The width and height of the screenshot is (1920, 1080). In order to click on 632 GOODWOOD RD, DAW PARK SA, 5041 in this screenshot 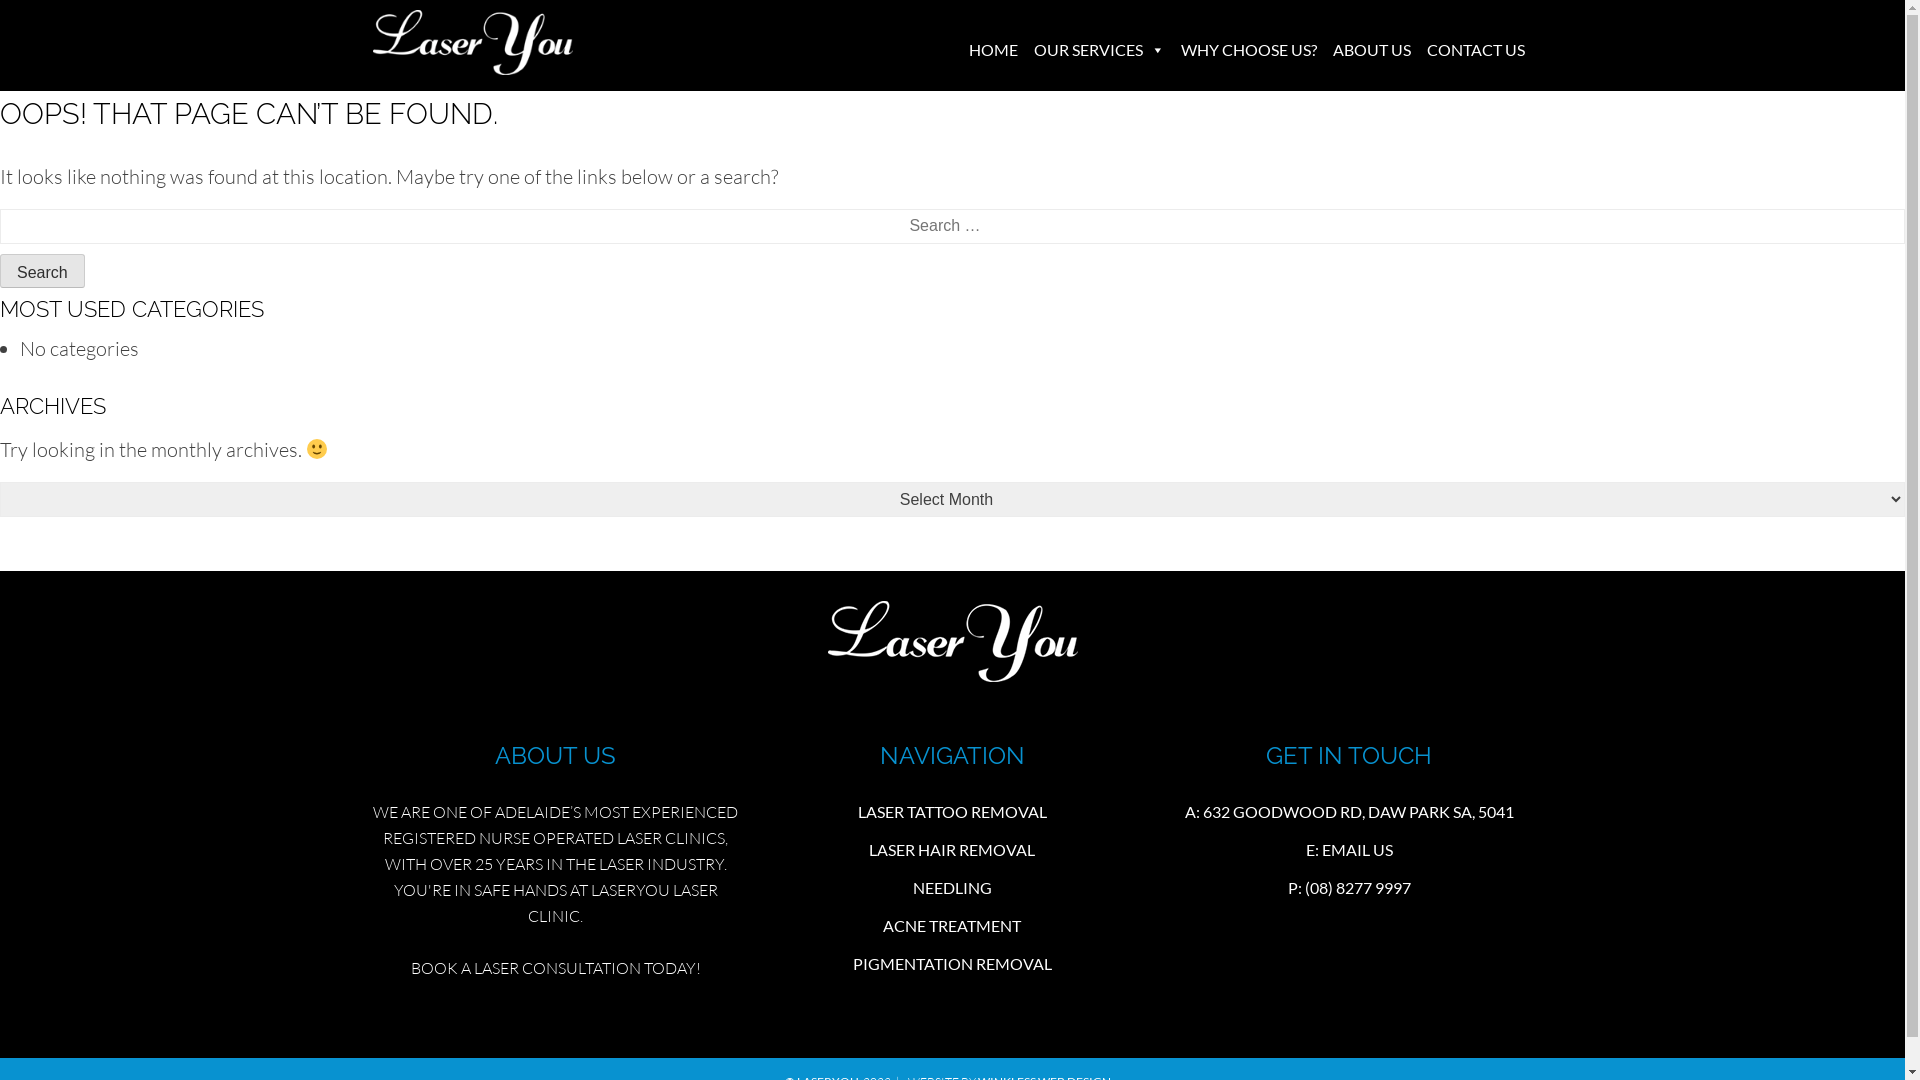, I will do `click(1358, 812)`.